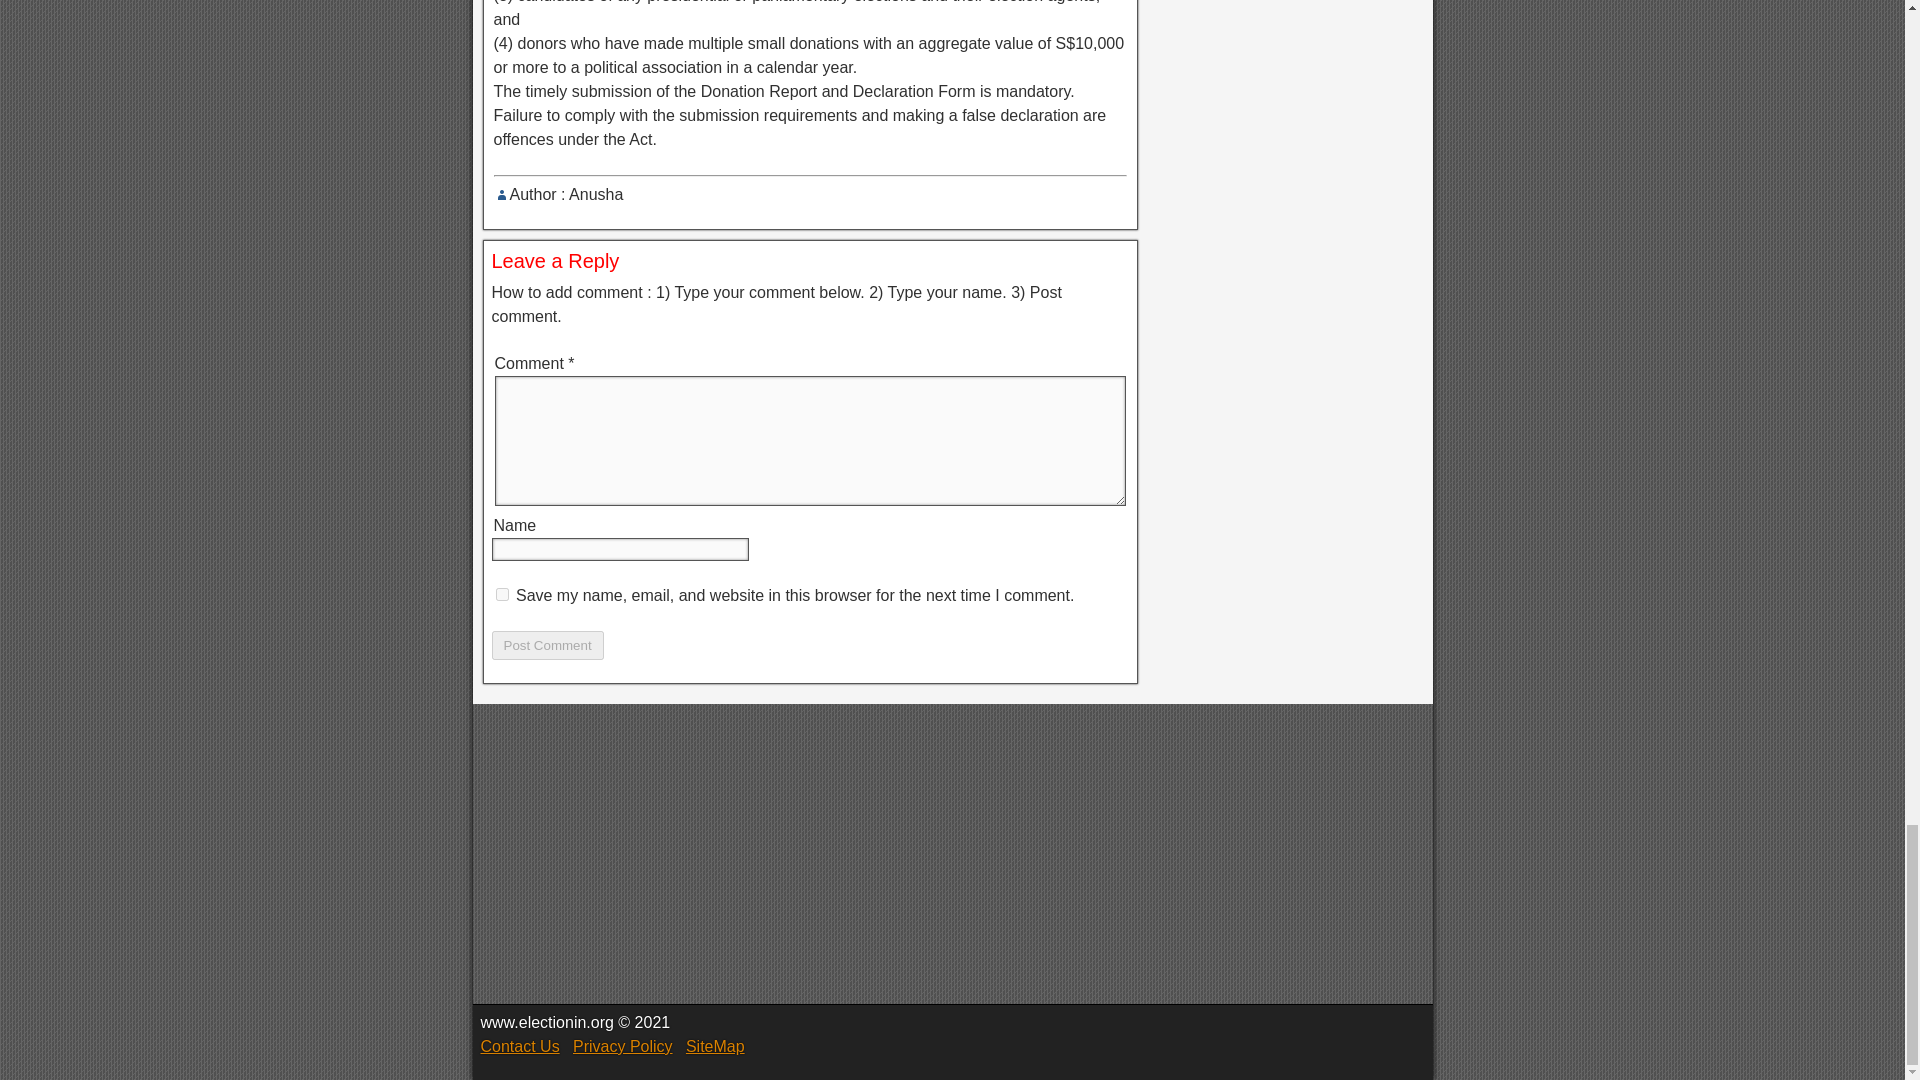 This screenshot has width=1920, height=1080. Describe the element at coordinates (548, 644) in the screenshot. I see `Post Comment` at that location.